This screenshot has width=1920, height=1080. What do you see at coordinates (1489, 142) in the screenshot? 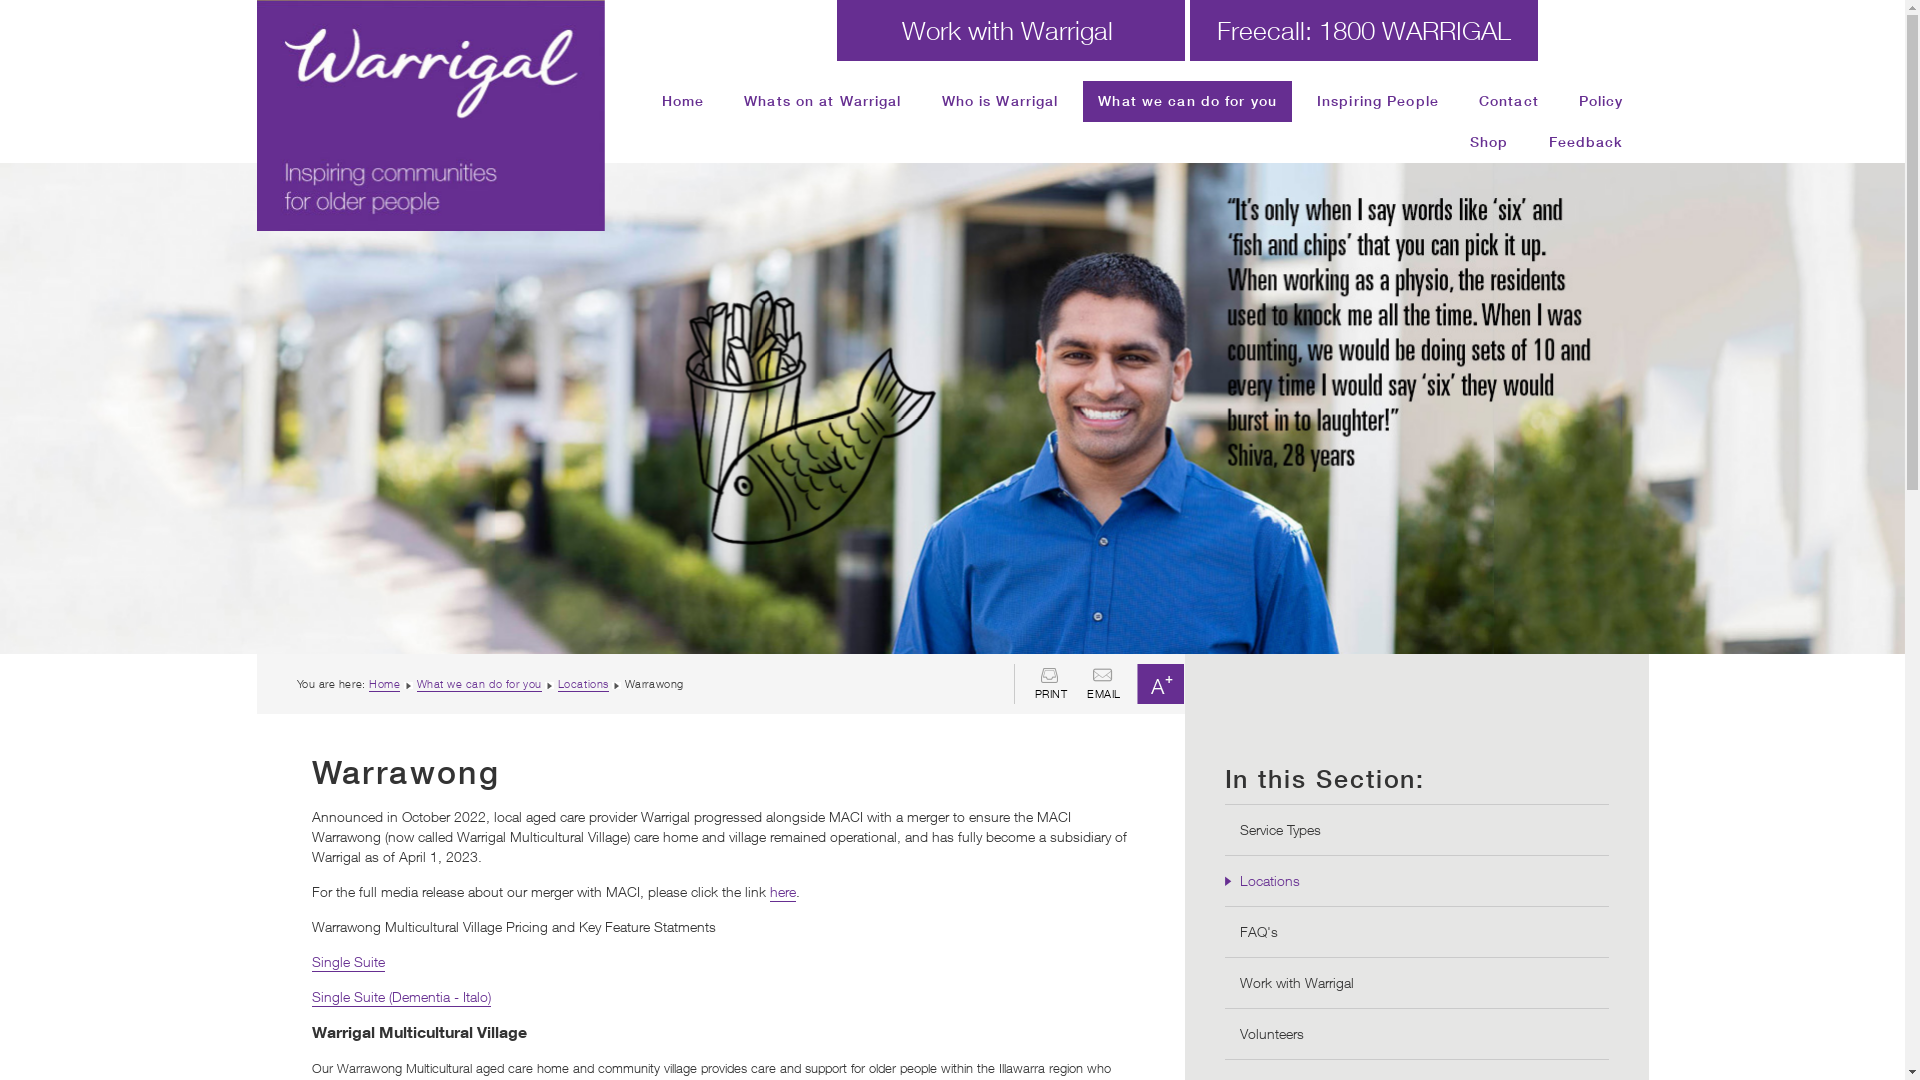
I see `Shop` at bounding box center [1489, 142].